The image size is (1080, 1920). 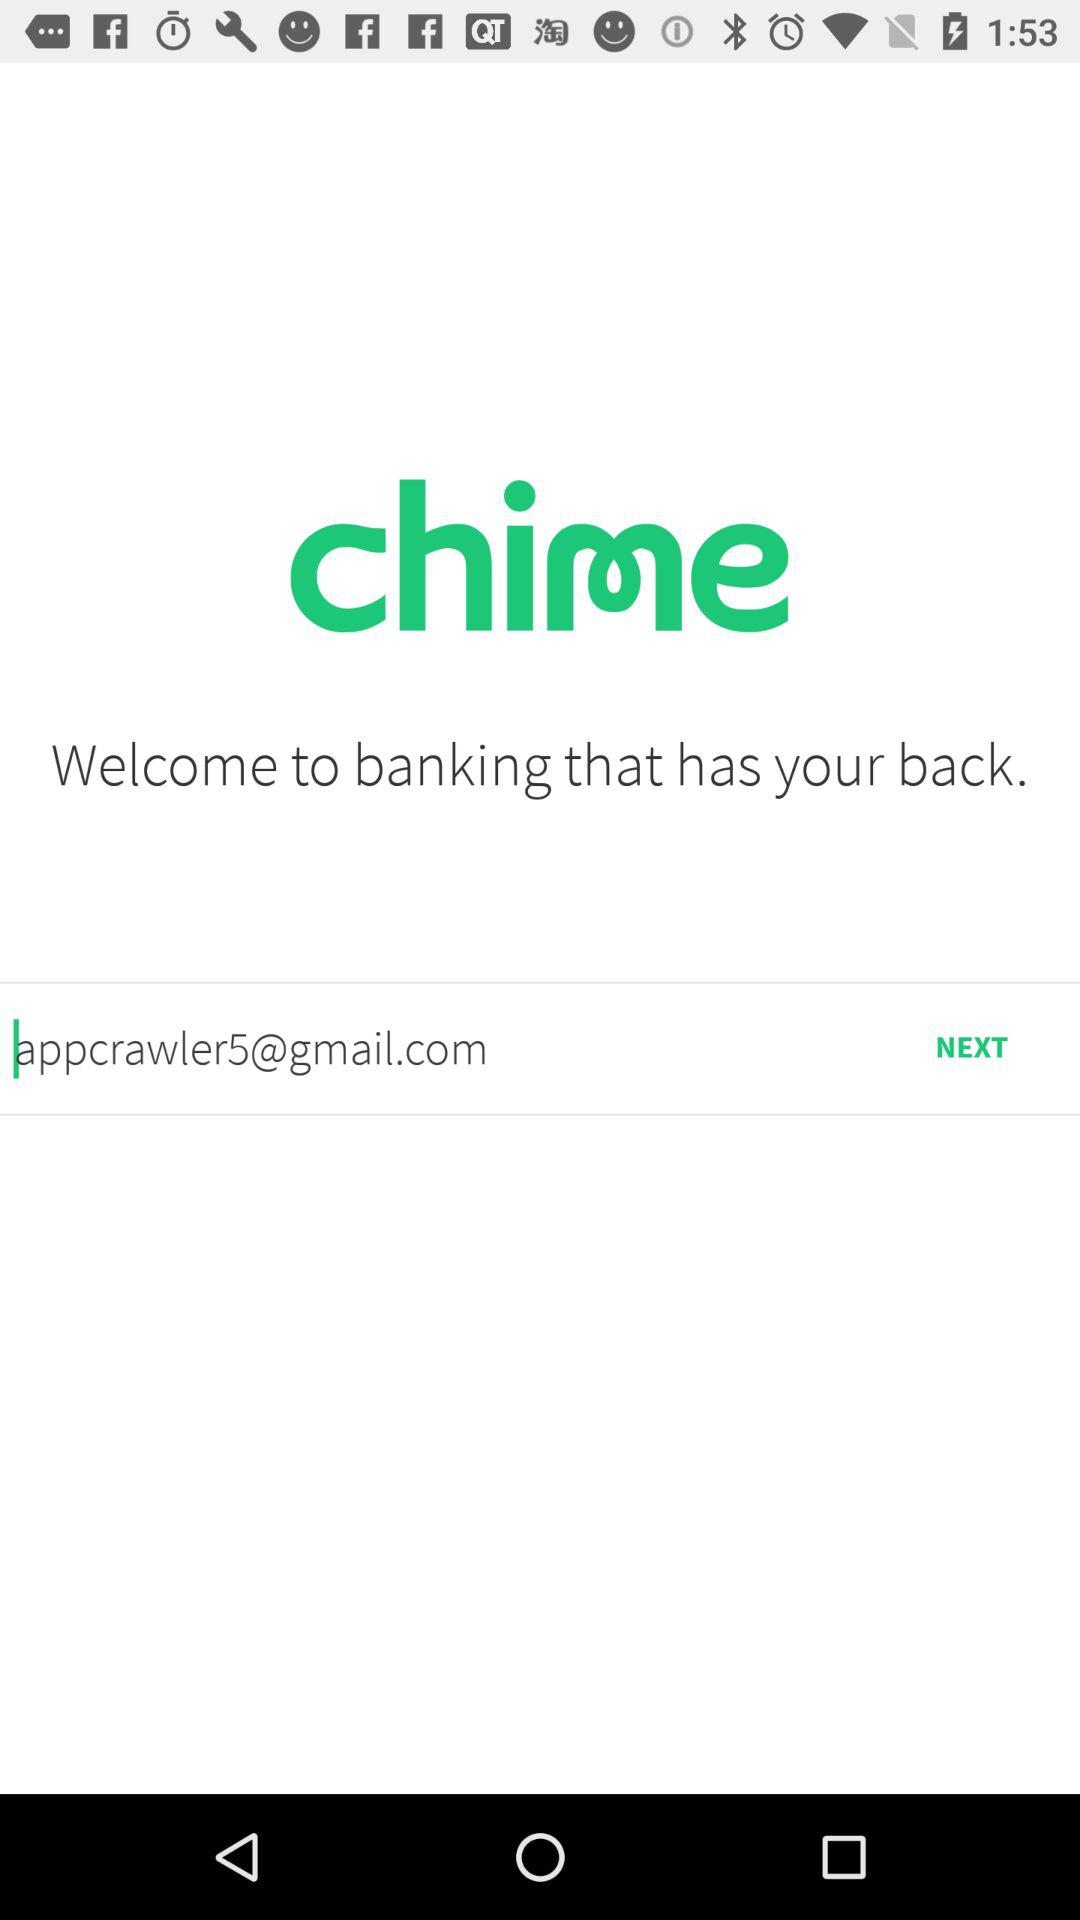 I want to click on turn off icon to the left of next item, so click(x=438, y=1048).